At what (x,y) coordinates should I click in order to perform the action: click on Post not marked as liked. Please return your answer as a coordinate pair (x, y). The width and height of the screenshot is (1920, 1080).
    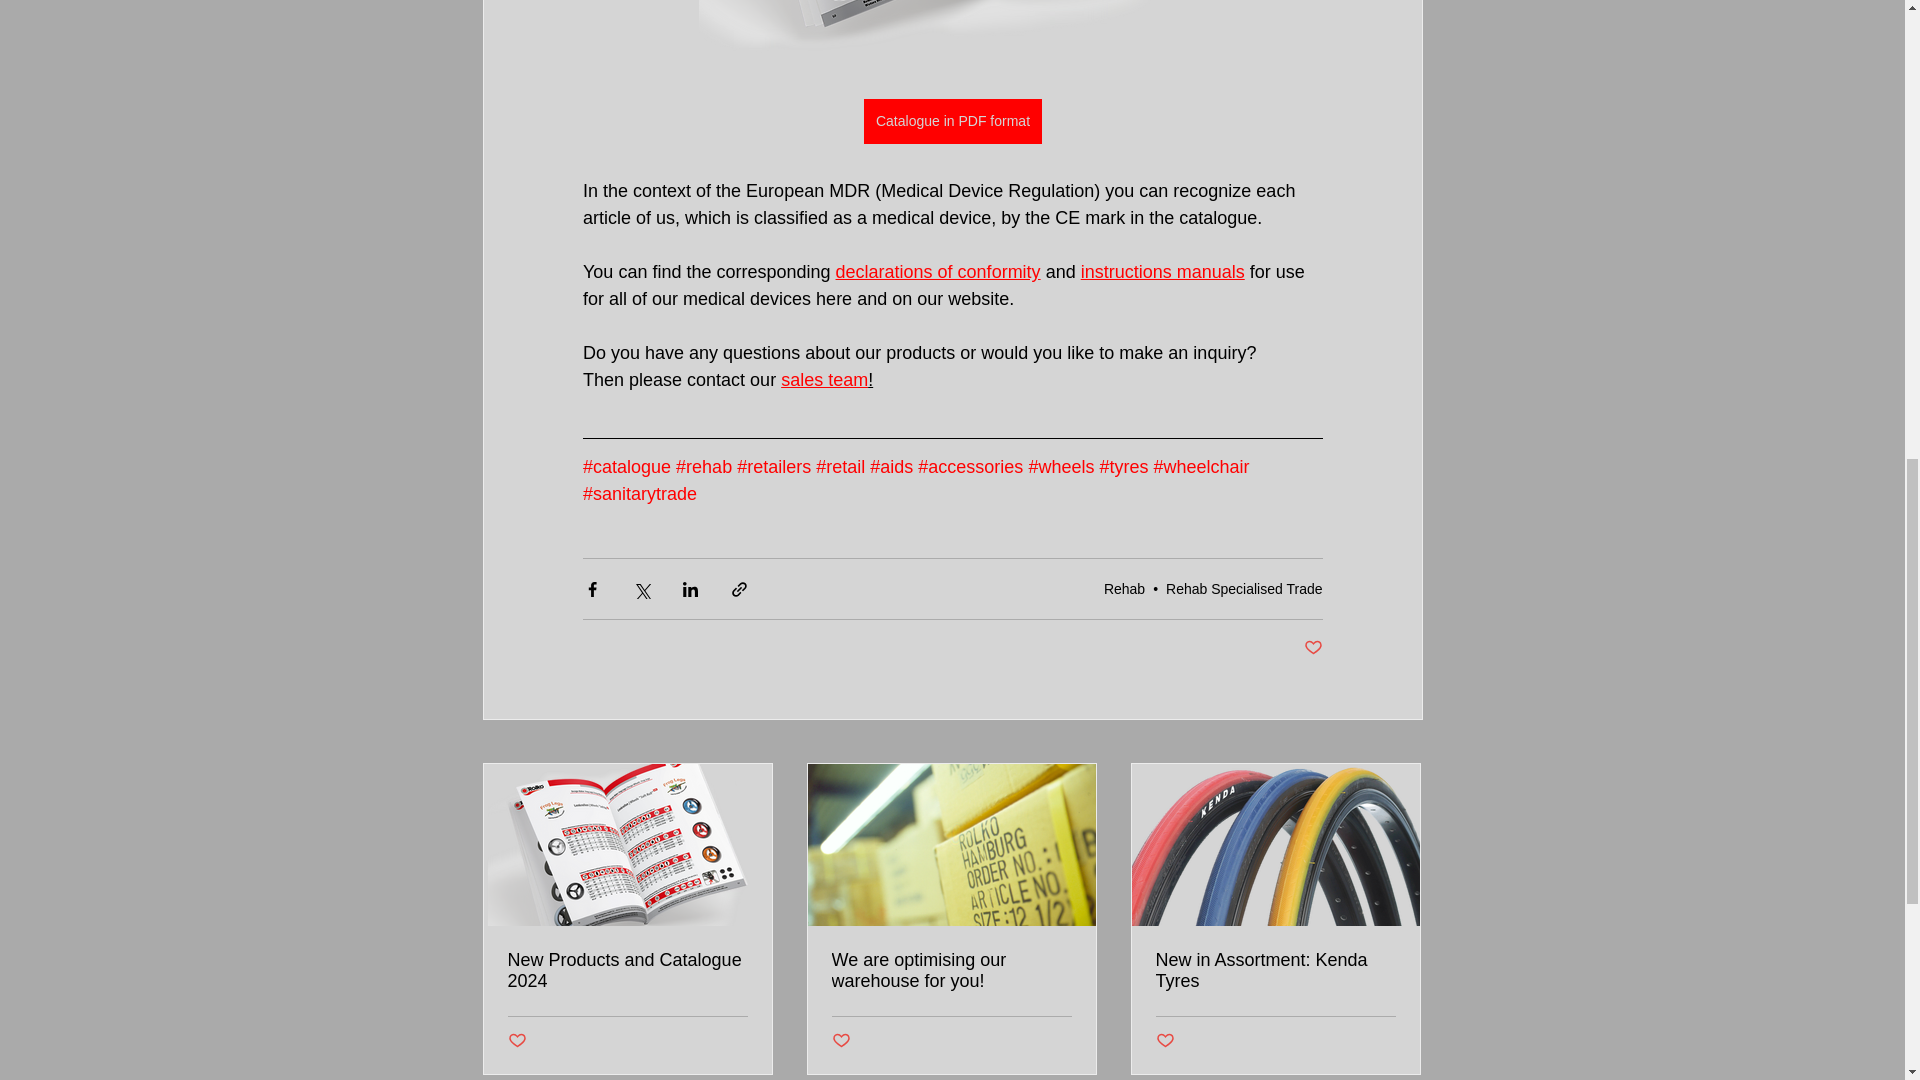
    Looking at the image, I should click on (517, 1041).